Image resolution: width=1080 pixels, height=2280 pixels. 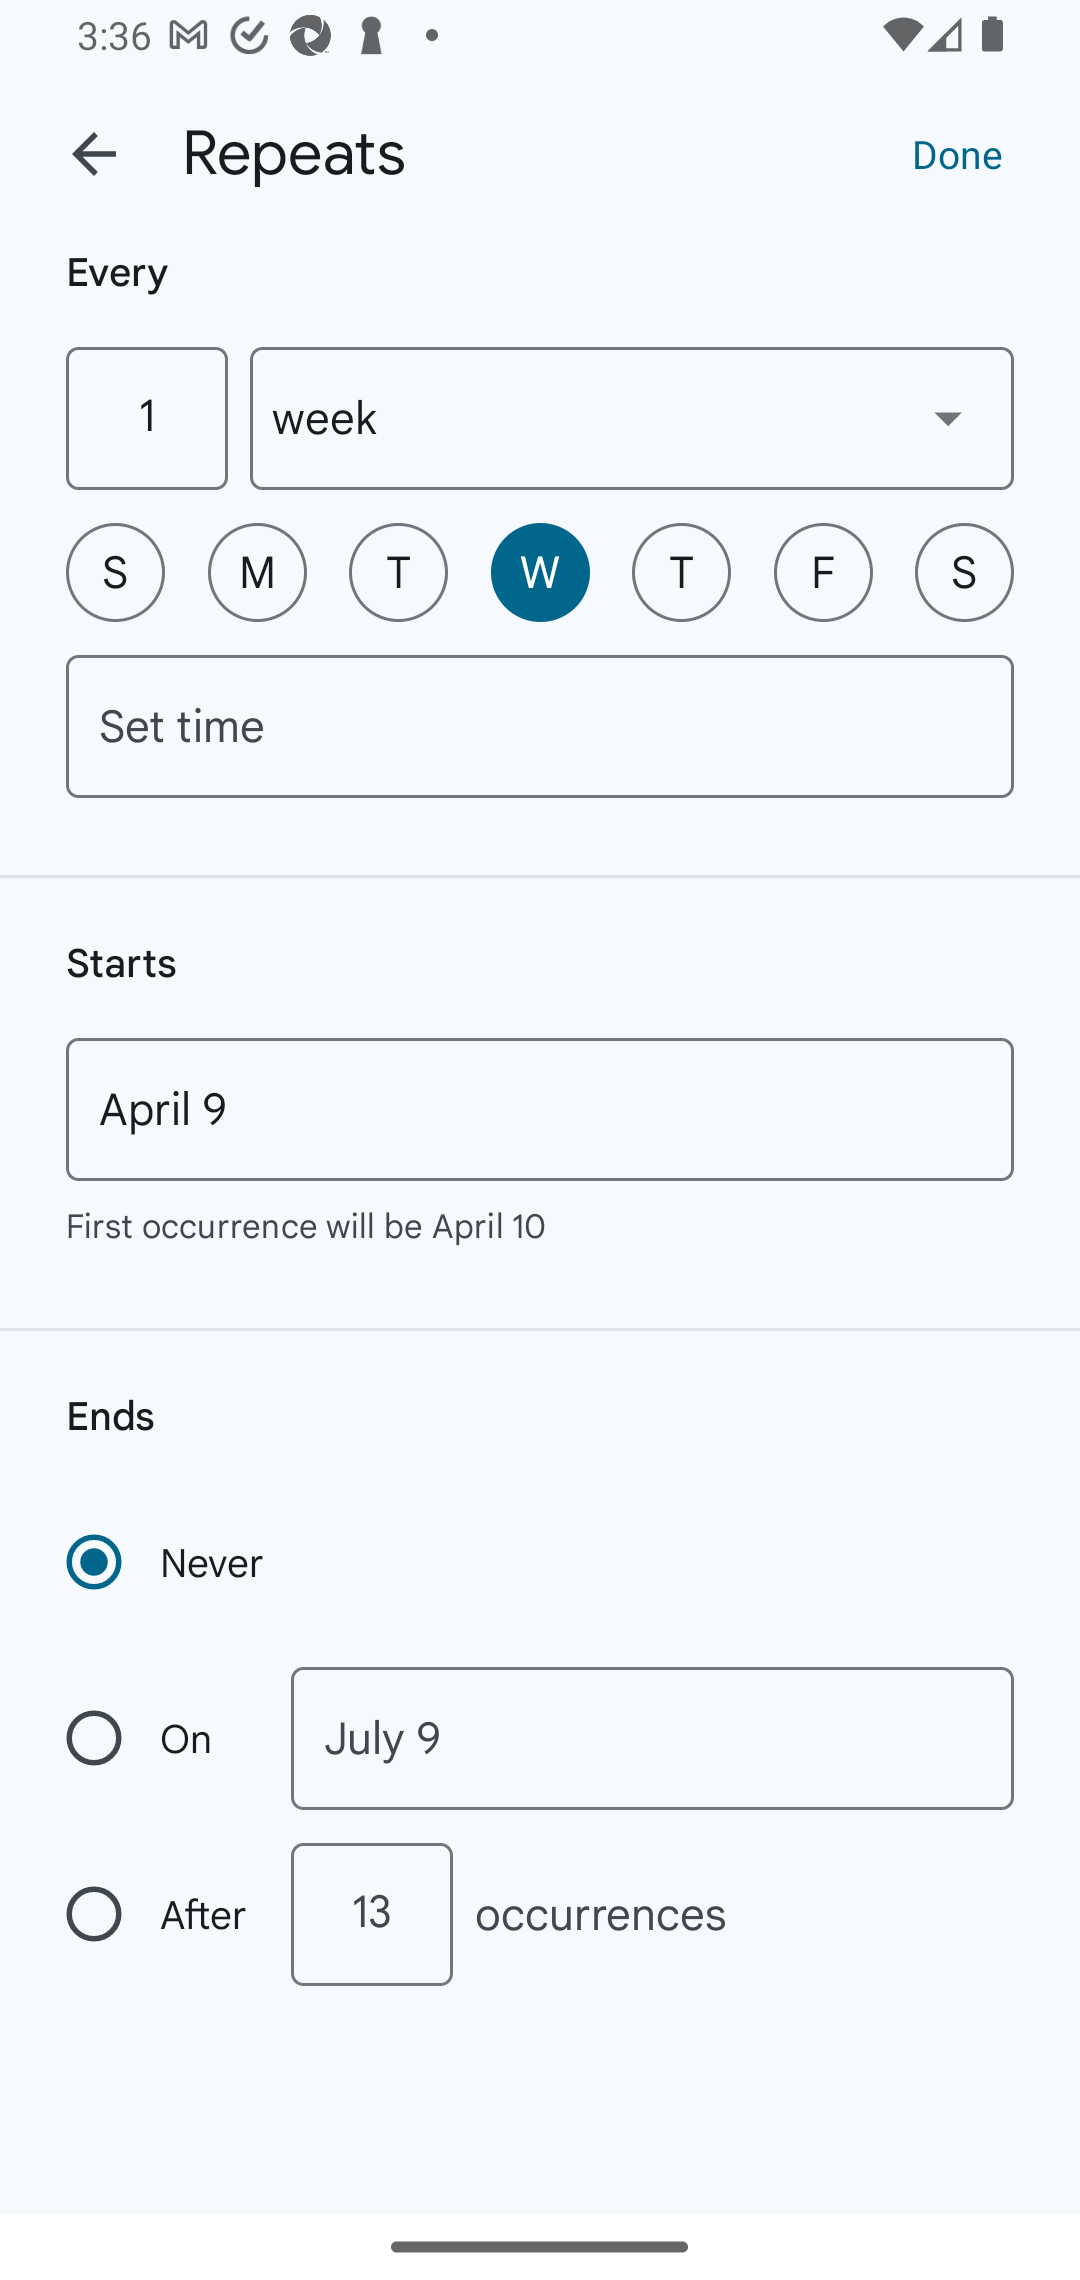 I want to click on T Thursday, so click(x=681, y=572).